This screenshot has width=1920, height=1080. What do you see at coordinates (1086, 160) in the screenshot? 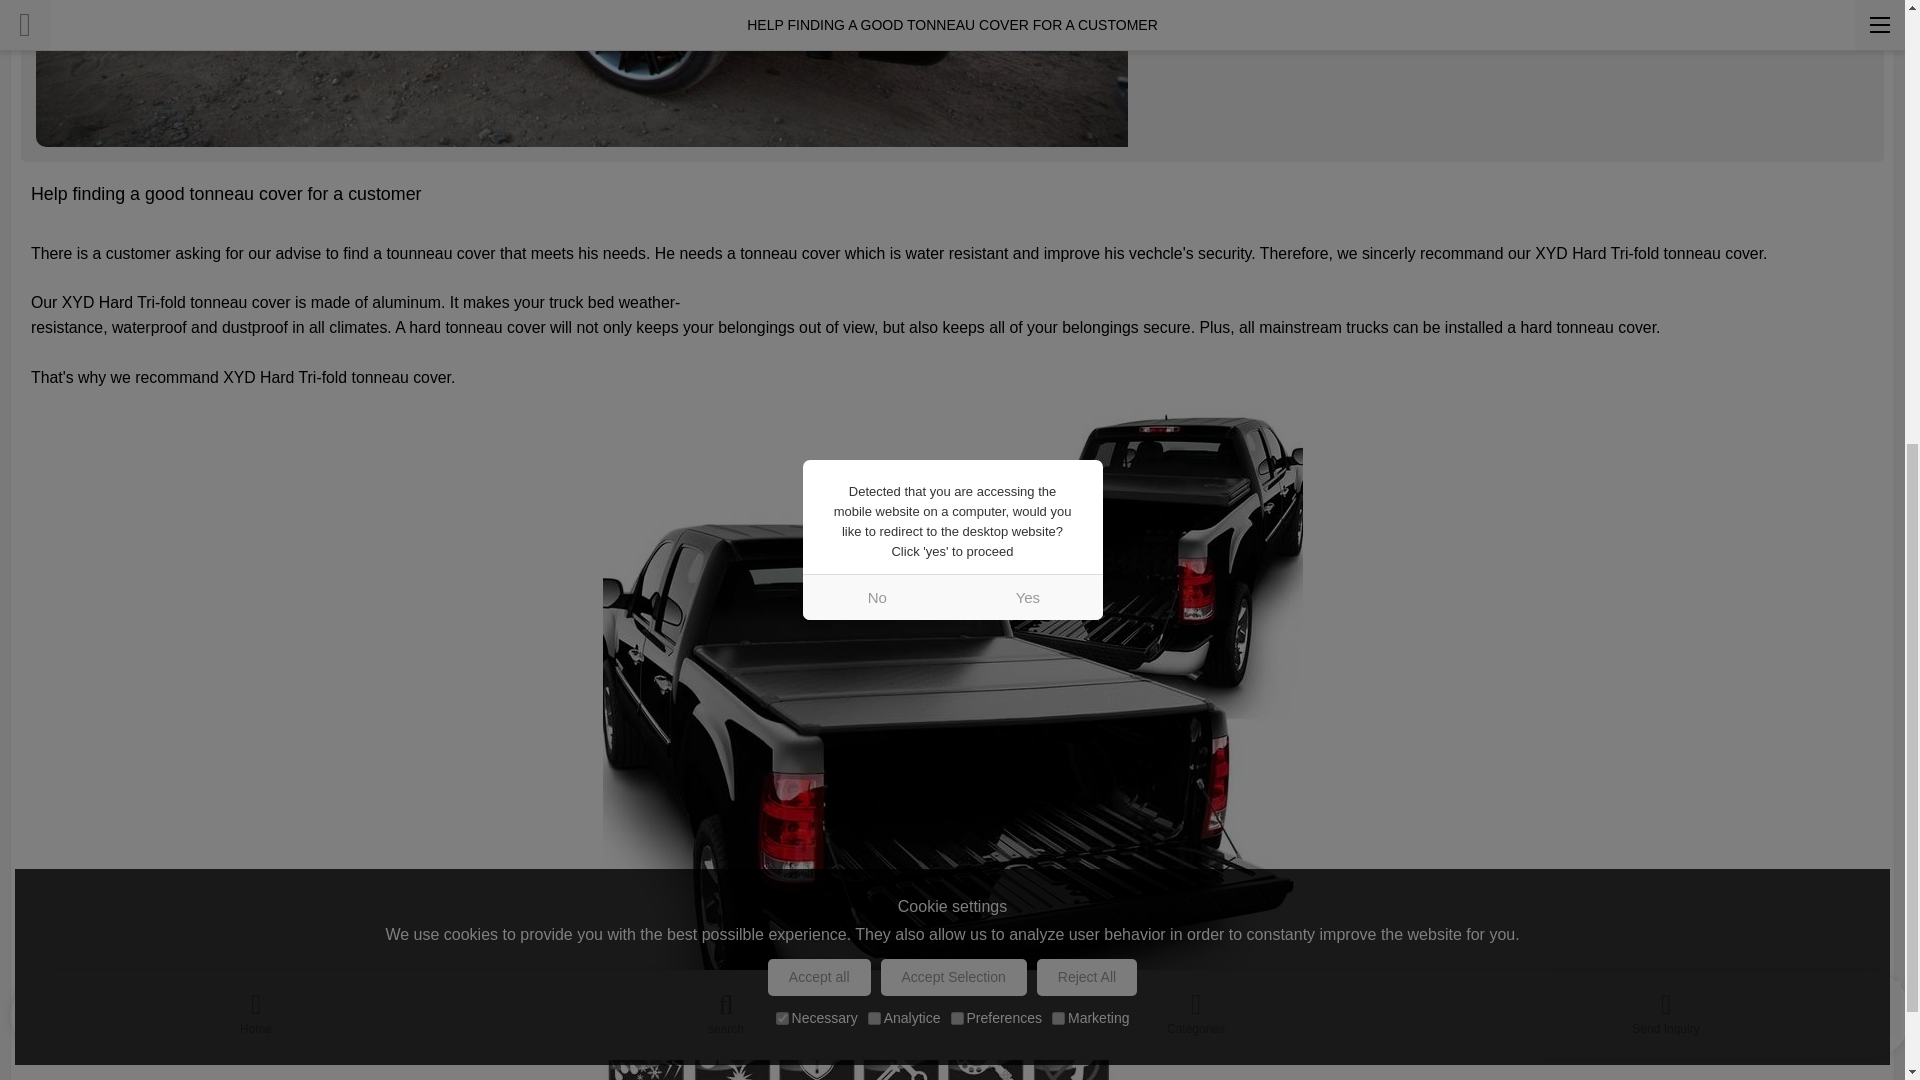
I see `Reject All` at bounding box center [1086, 160].